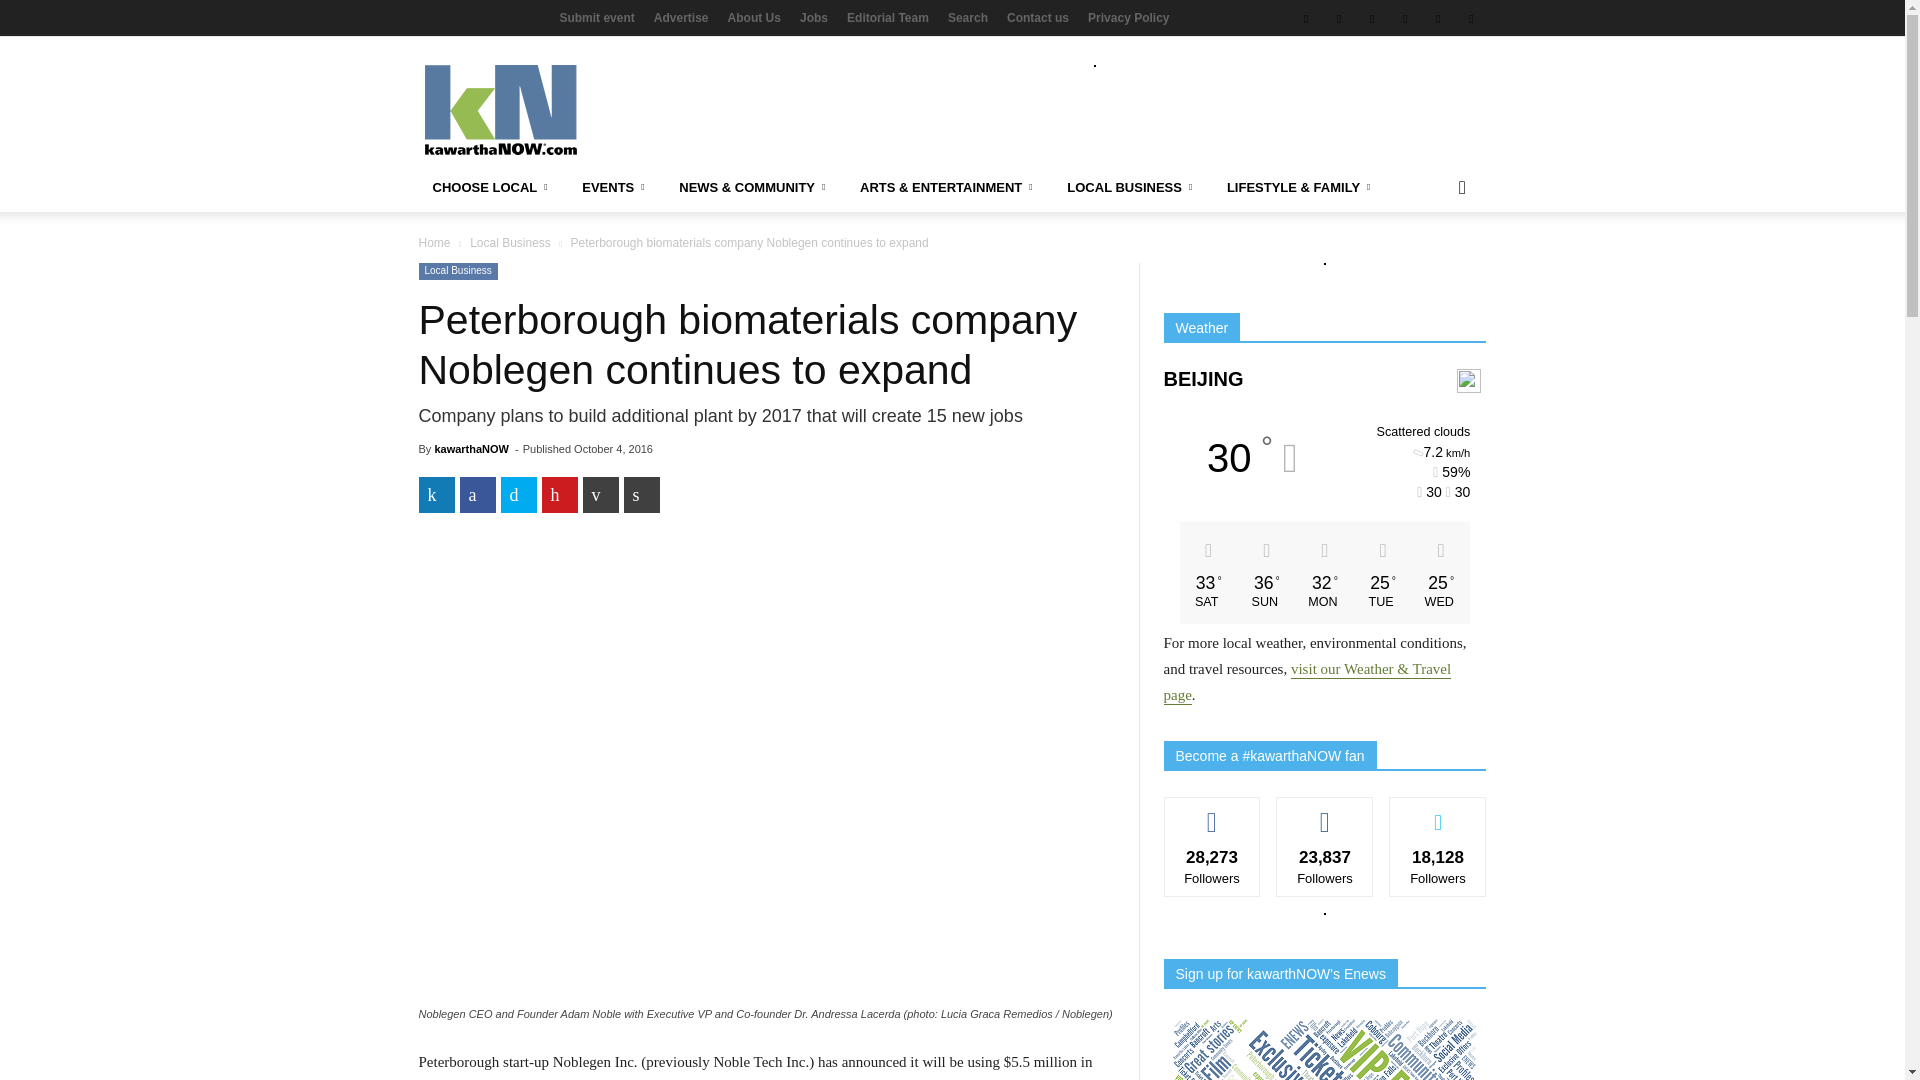  I want to click on Linkedin, so click(1405, 18).